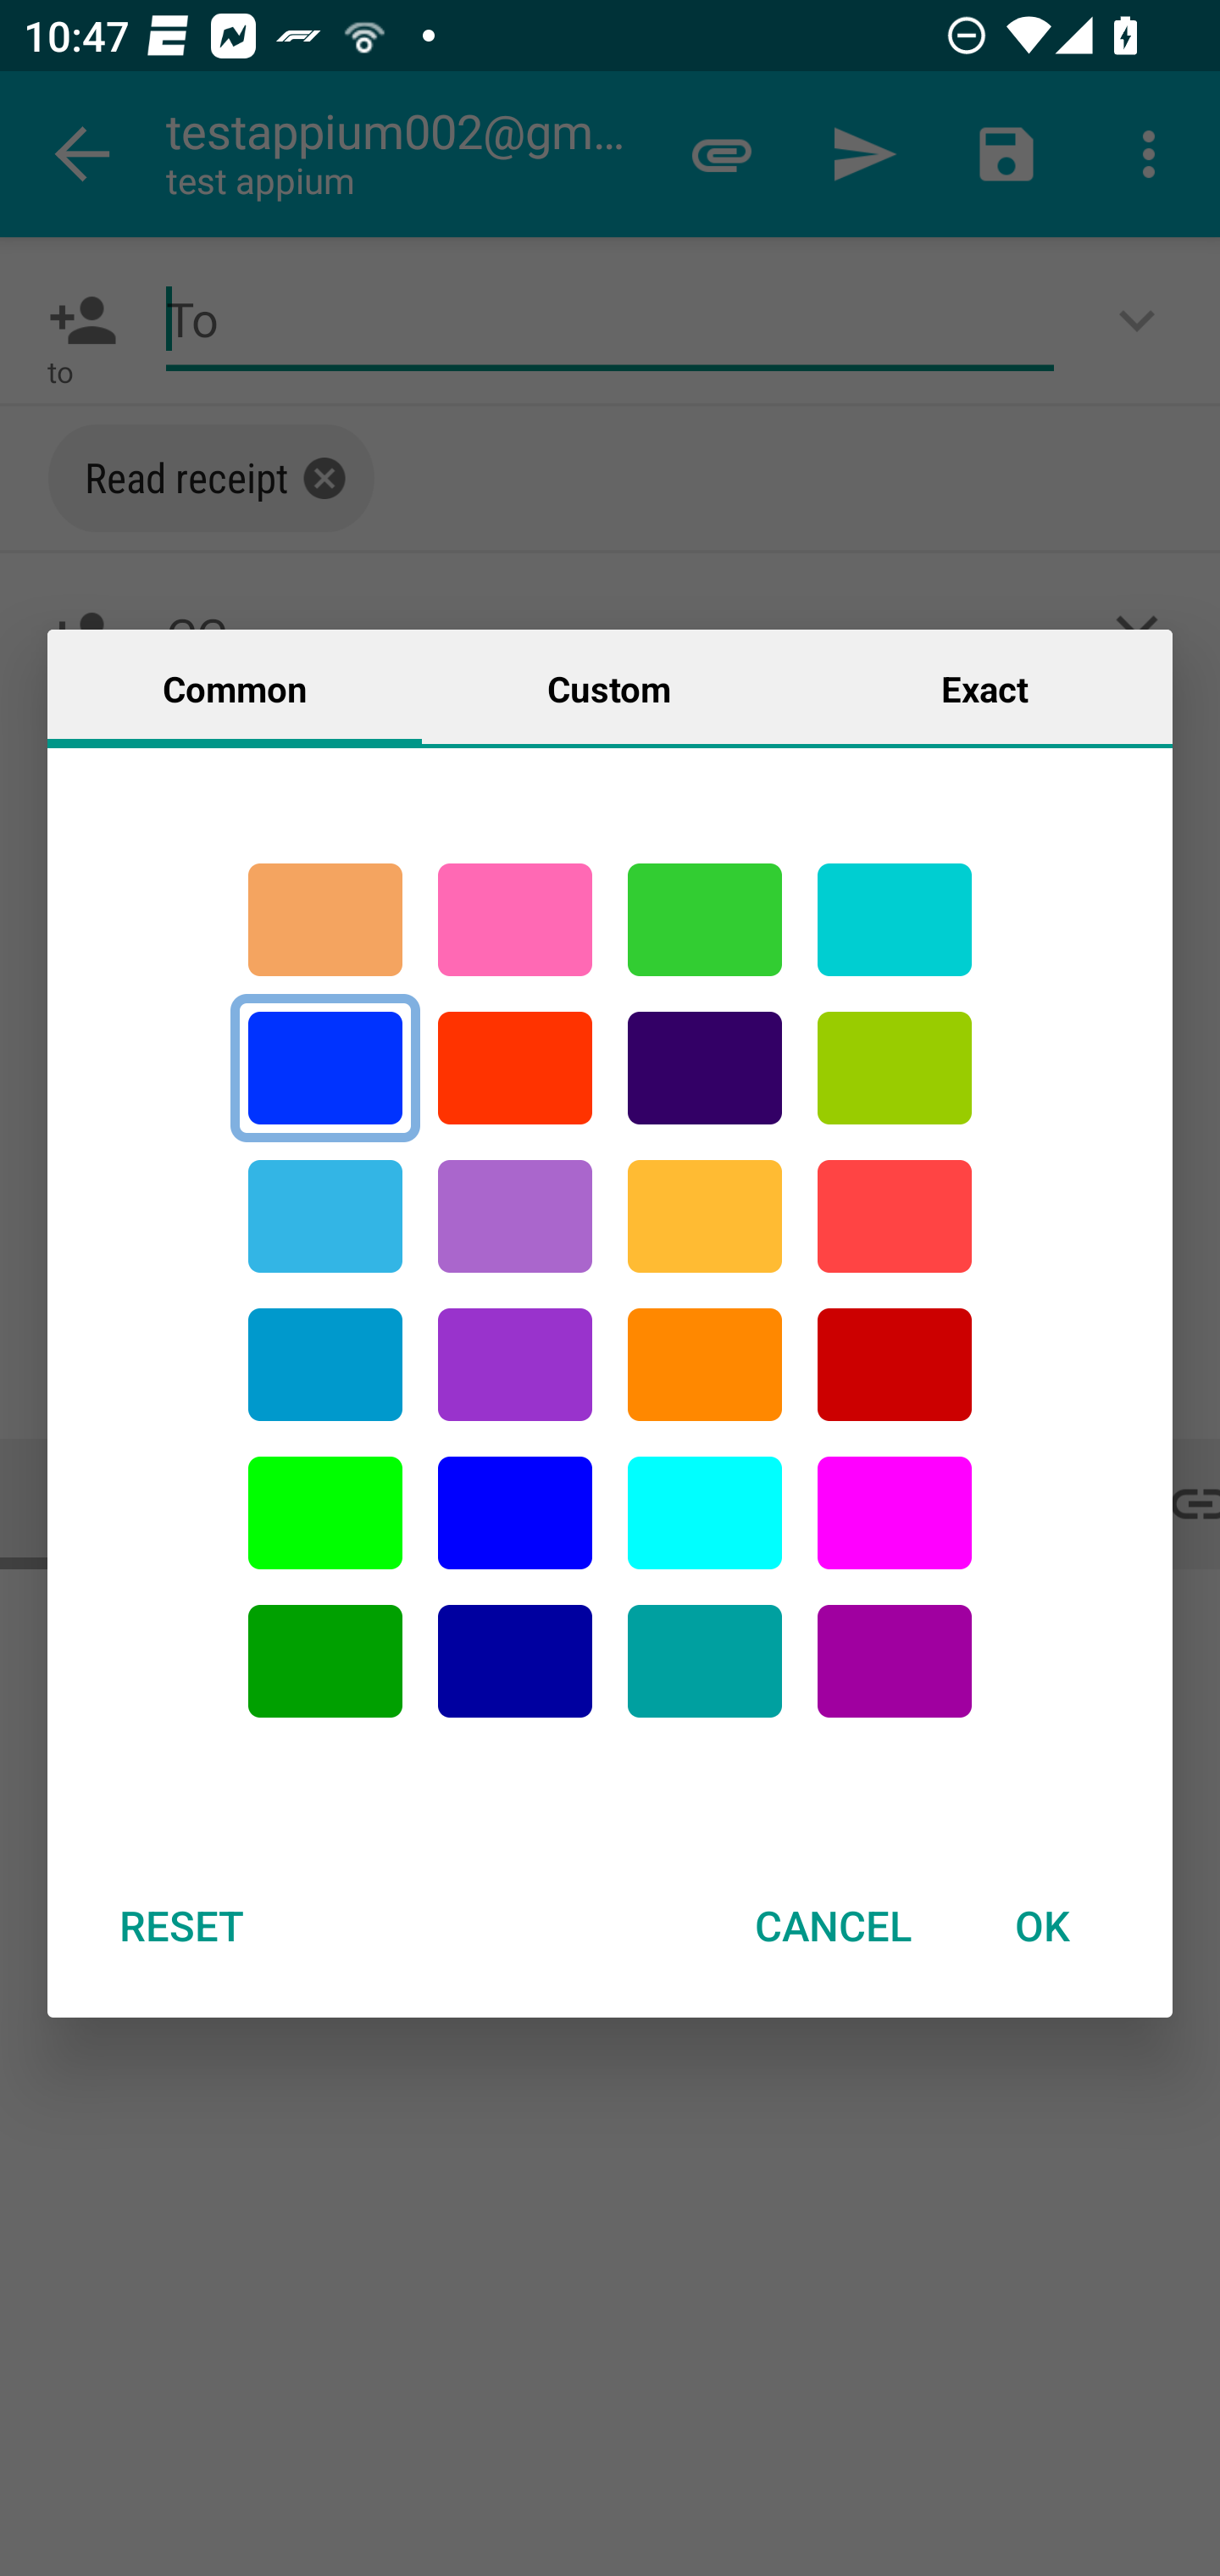 This screenshot has height=2576, width=1220. Describe the element at coordinates (325, 1068) in the screenshot. I see `Blue` at that location.